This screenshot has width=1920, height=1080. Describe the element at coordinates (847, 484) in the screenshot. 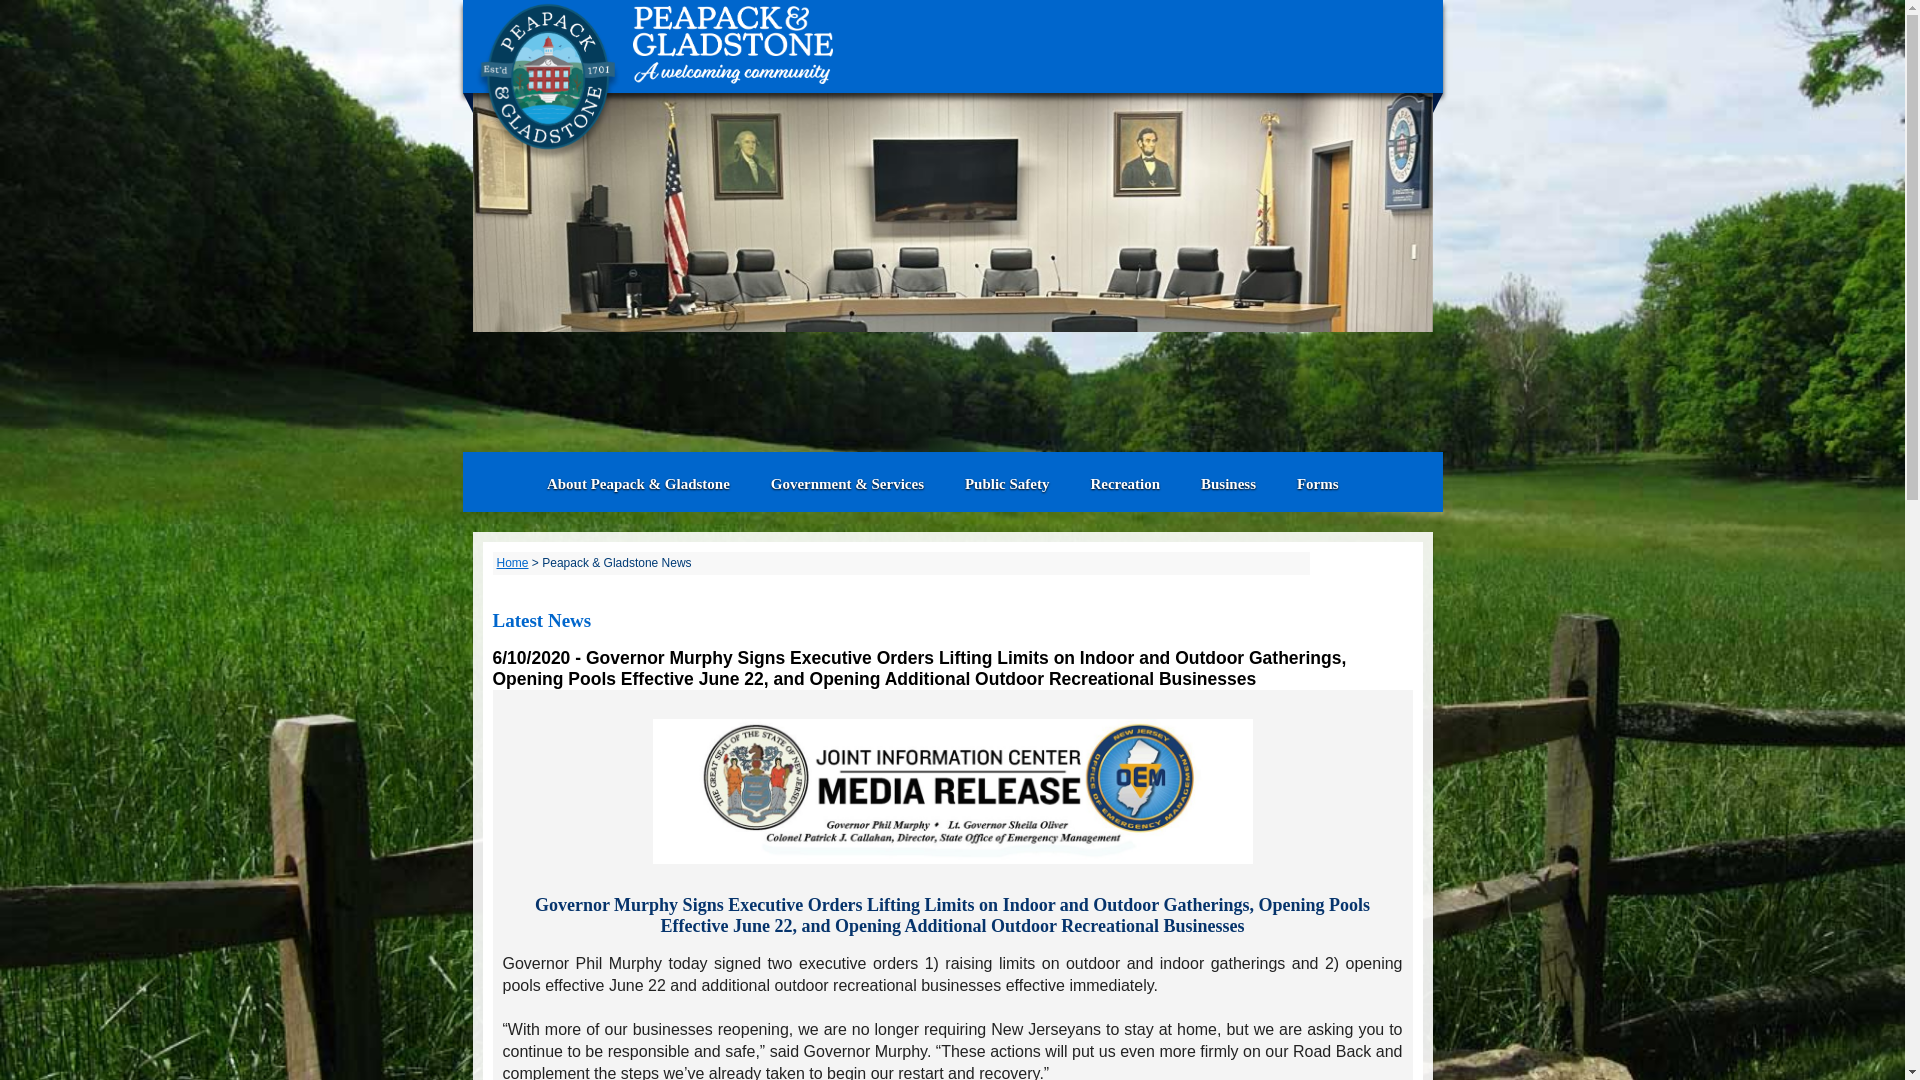

I see `Government and Services` at that location.